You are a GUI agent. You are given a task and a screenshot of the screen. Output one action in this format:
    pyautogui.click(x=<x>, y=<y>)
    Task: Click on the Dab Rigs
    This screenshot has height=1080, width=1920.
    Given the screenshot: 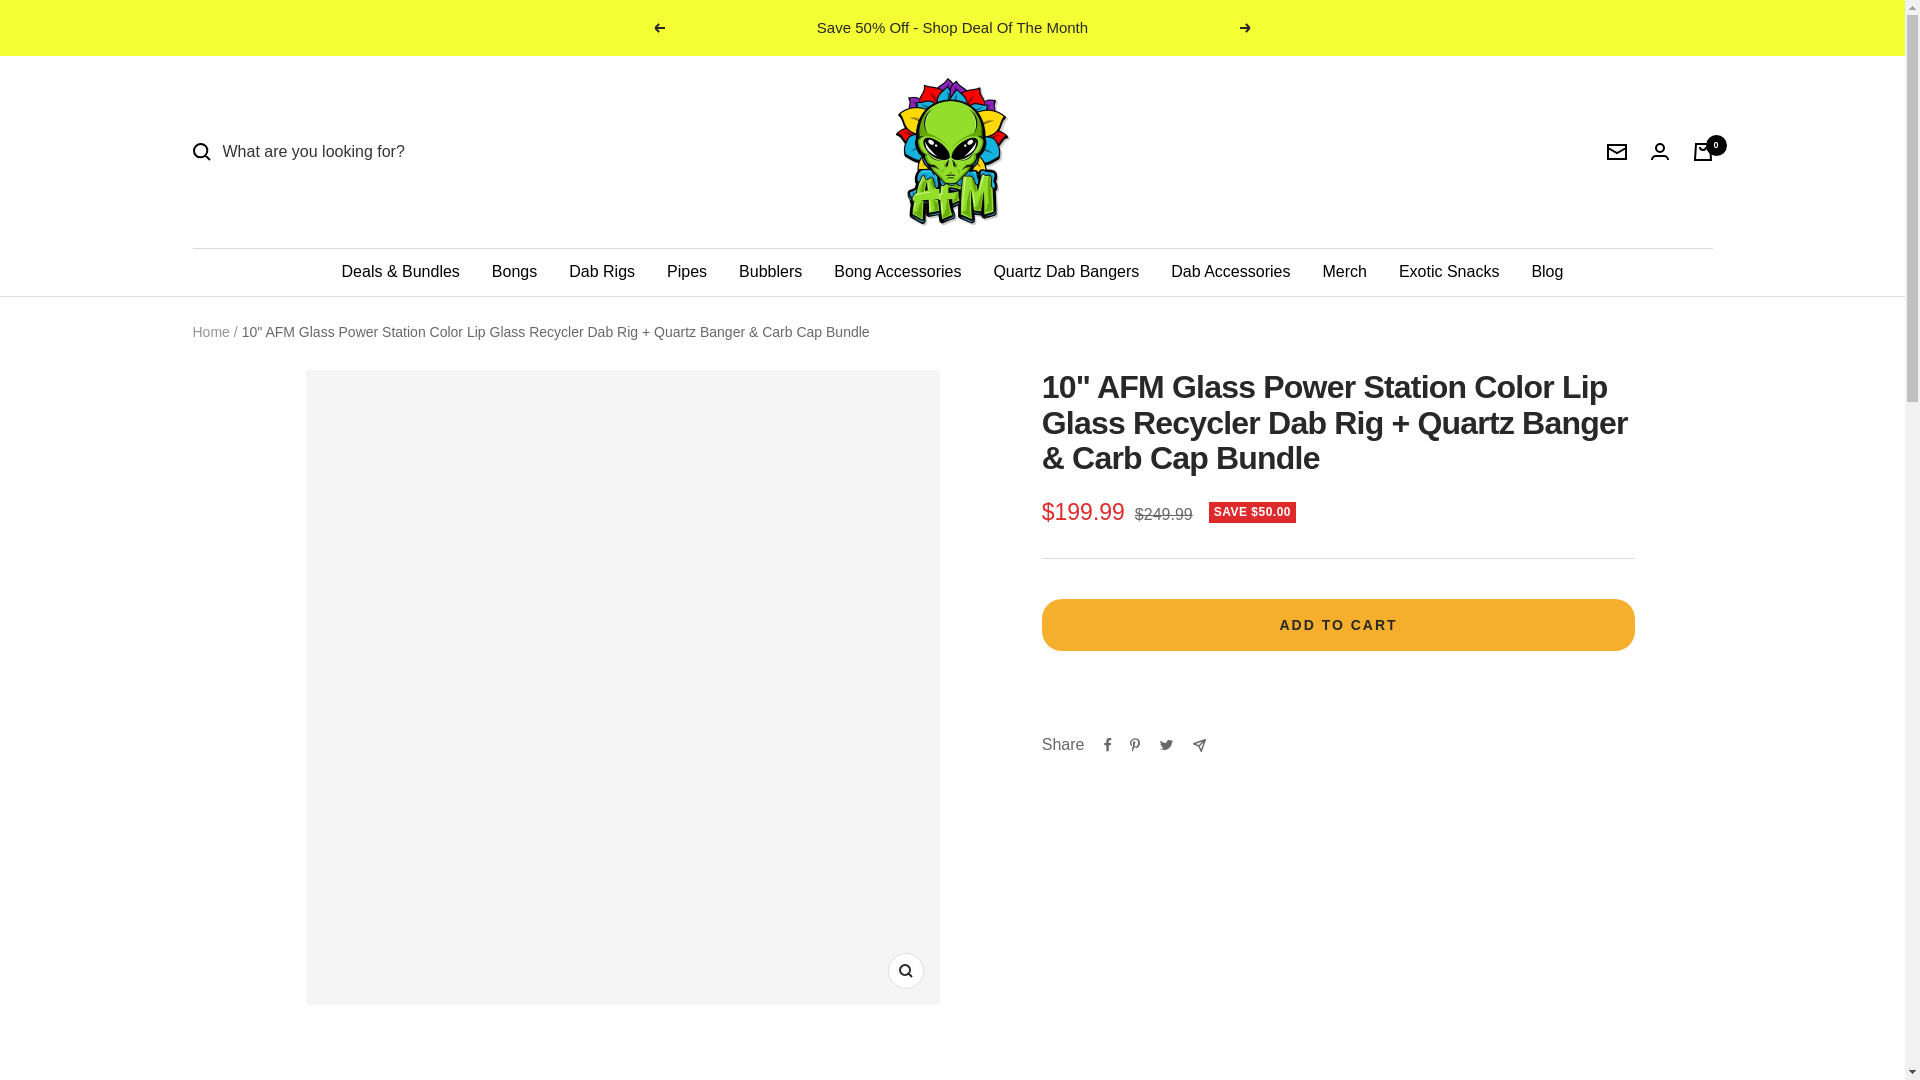 What is the action you would take?
    pyautogui.click(x=602, y=272)
    